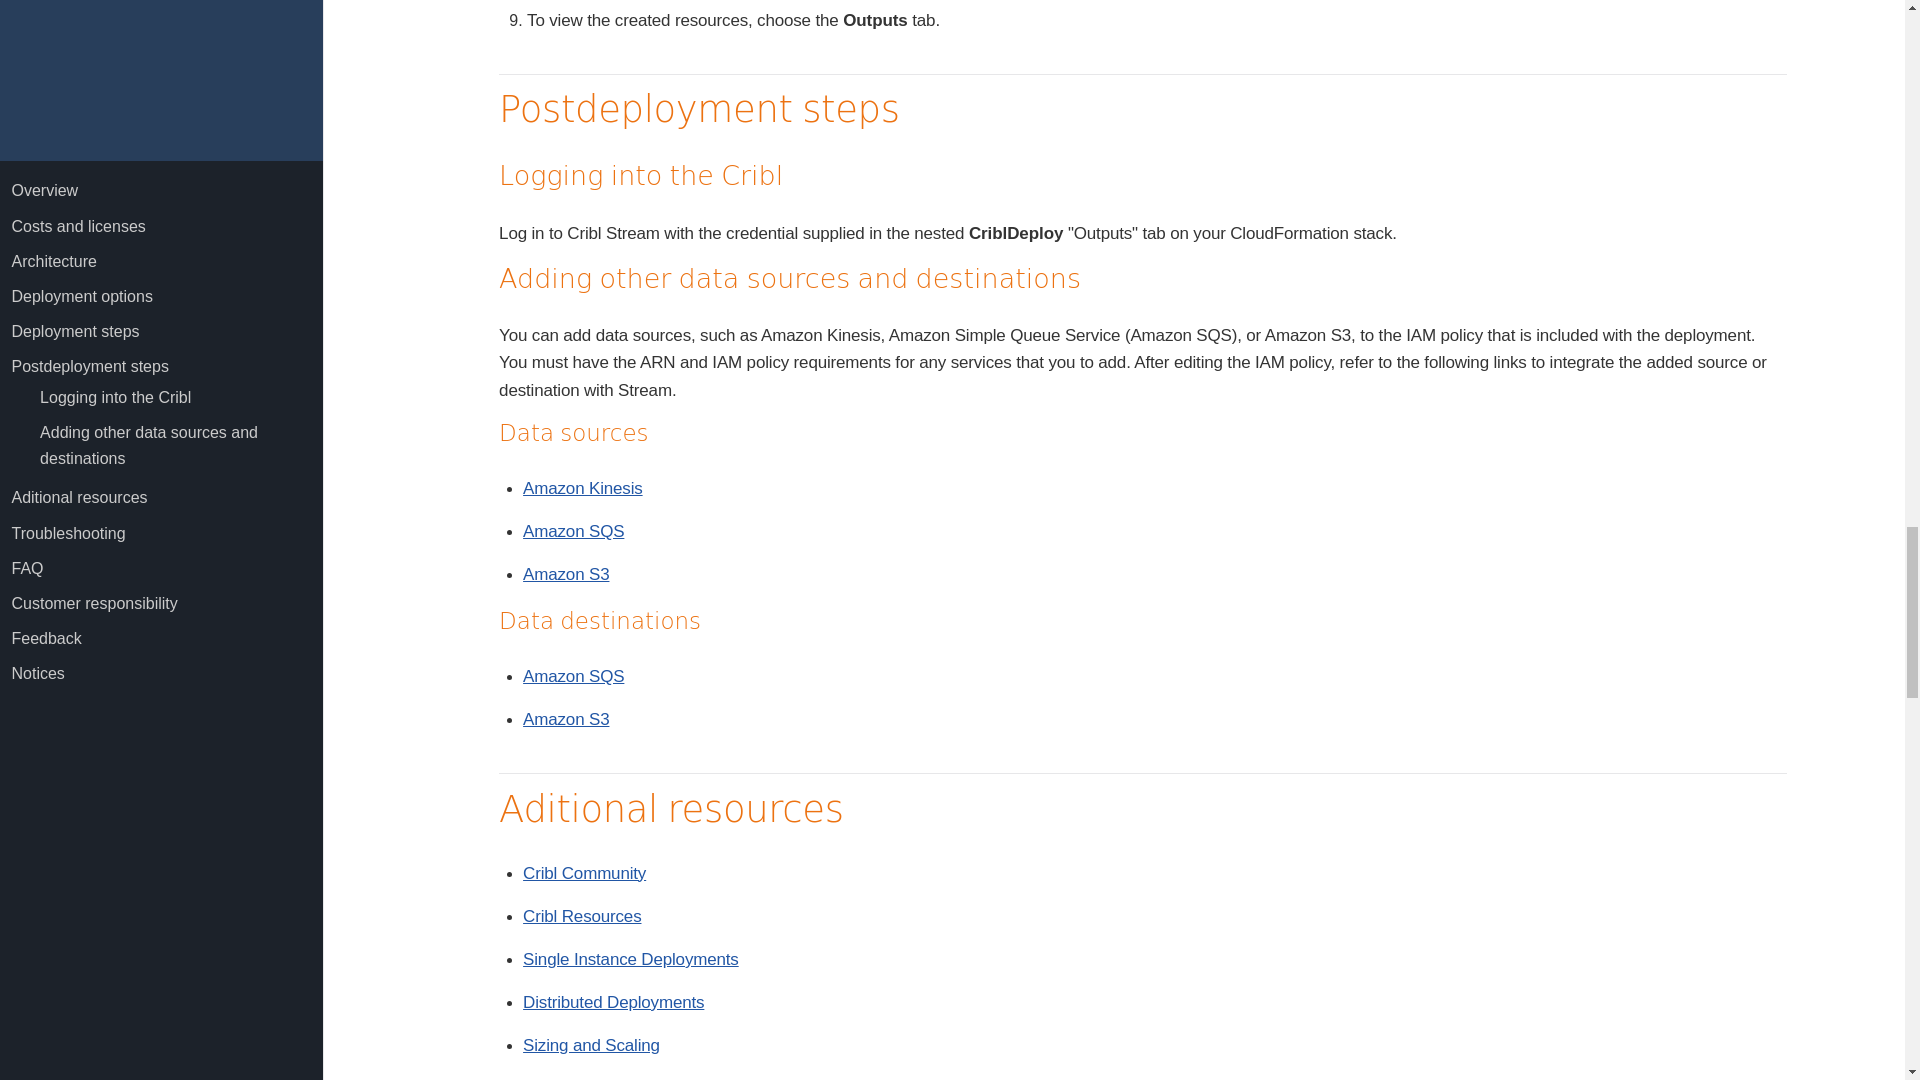 The width and height of the screenshot is (1920, 1080). What do you see at coordinates (565, 719) in the screenshot?
I see `Amazon S3` at bounding box center [565, 719].